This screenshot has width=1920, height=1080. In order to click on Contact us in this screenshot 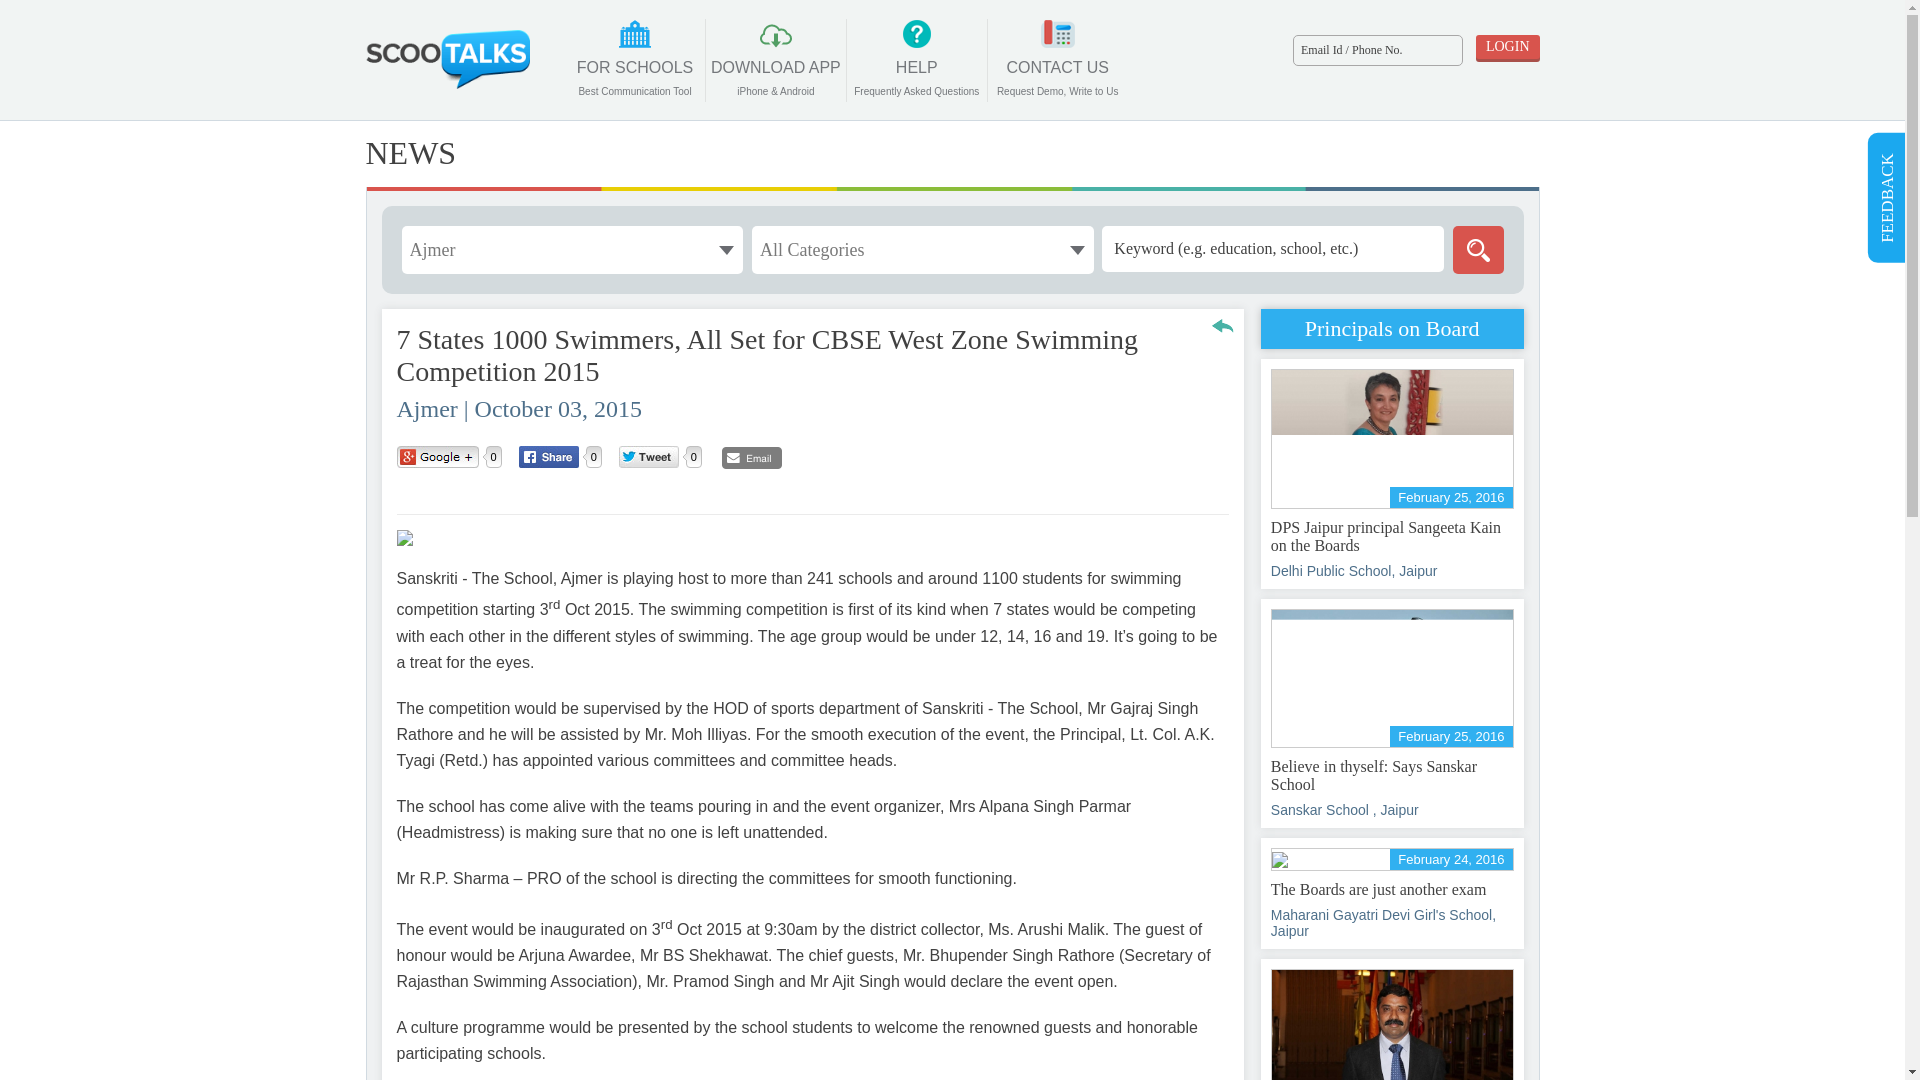, I will do `click(1058, 60)`.